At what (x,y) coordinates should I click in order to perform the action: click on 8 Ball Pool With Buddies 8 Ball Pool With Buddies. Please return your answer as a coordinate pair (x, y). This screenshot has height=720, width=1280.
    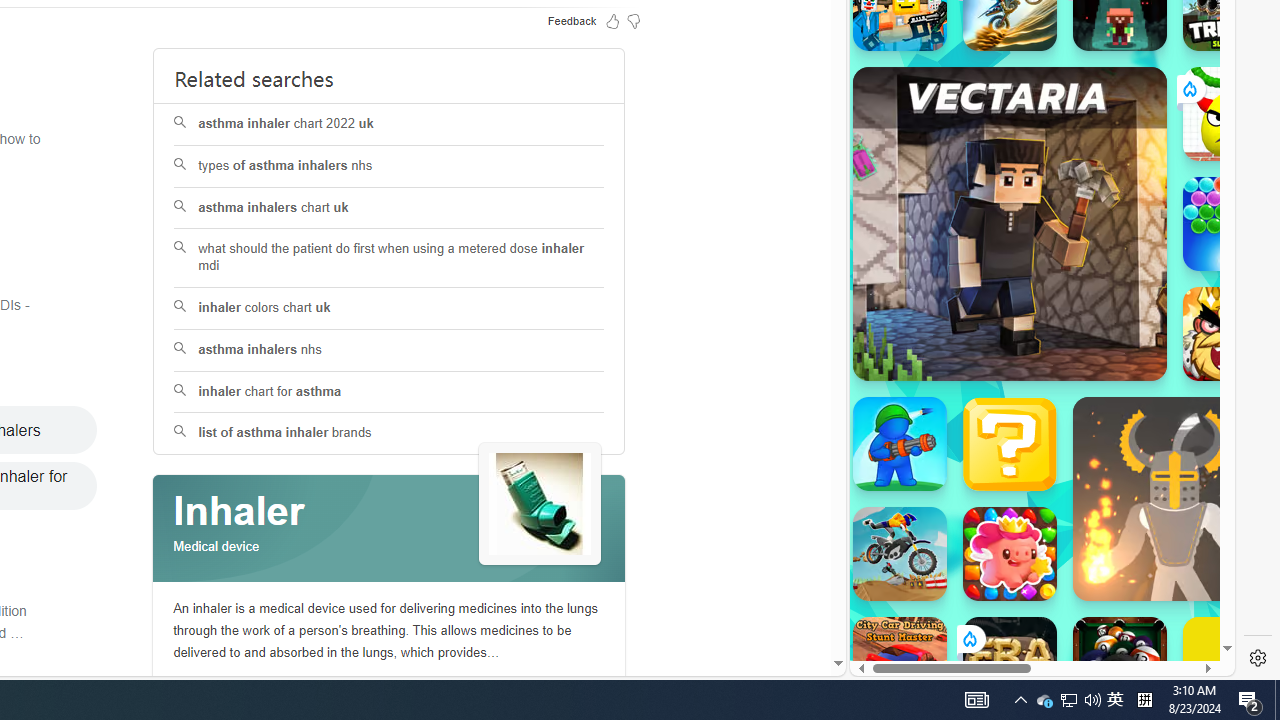
    Looking at the image, I should click on (1120, 664).